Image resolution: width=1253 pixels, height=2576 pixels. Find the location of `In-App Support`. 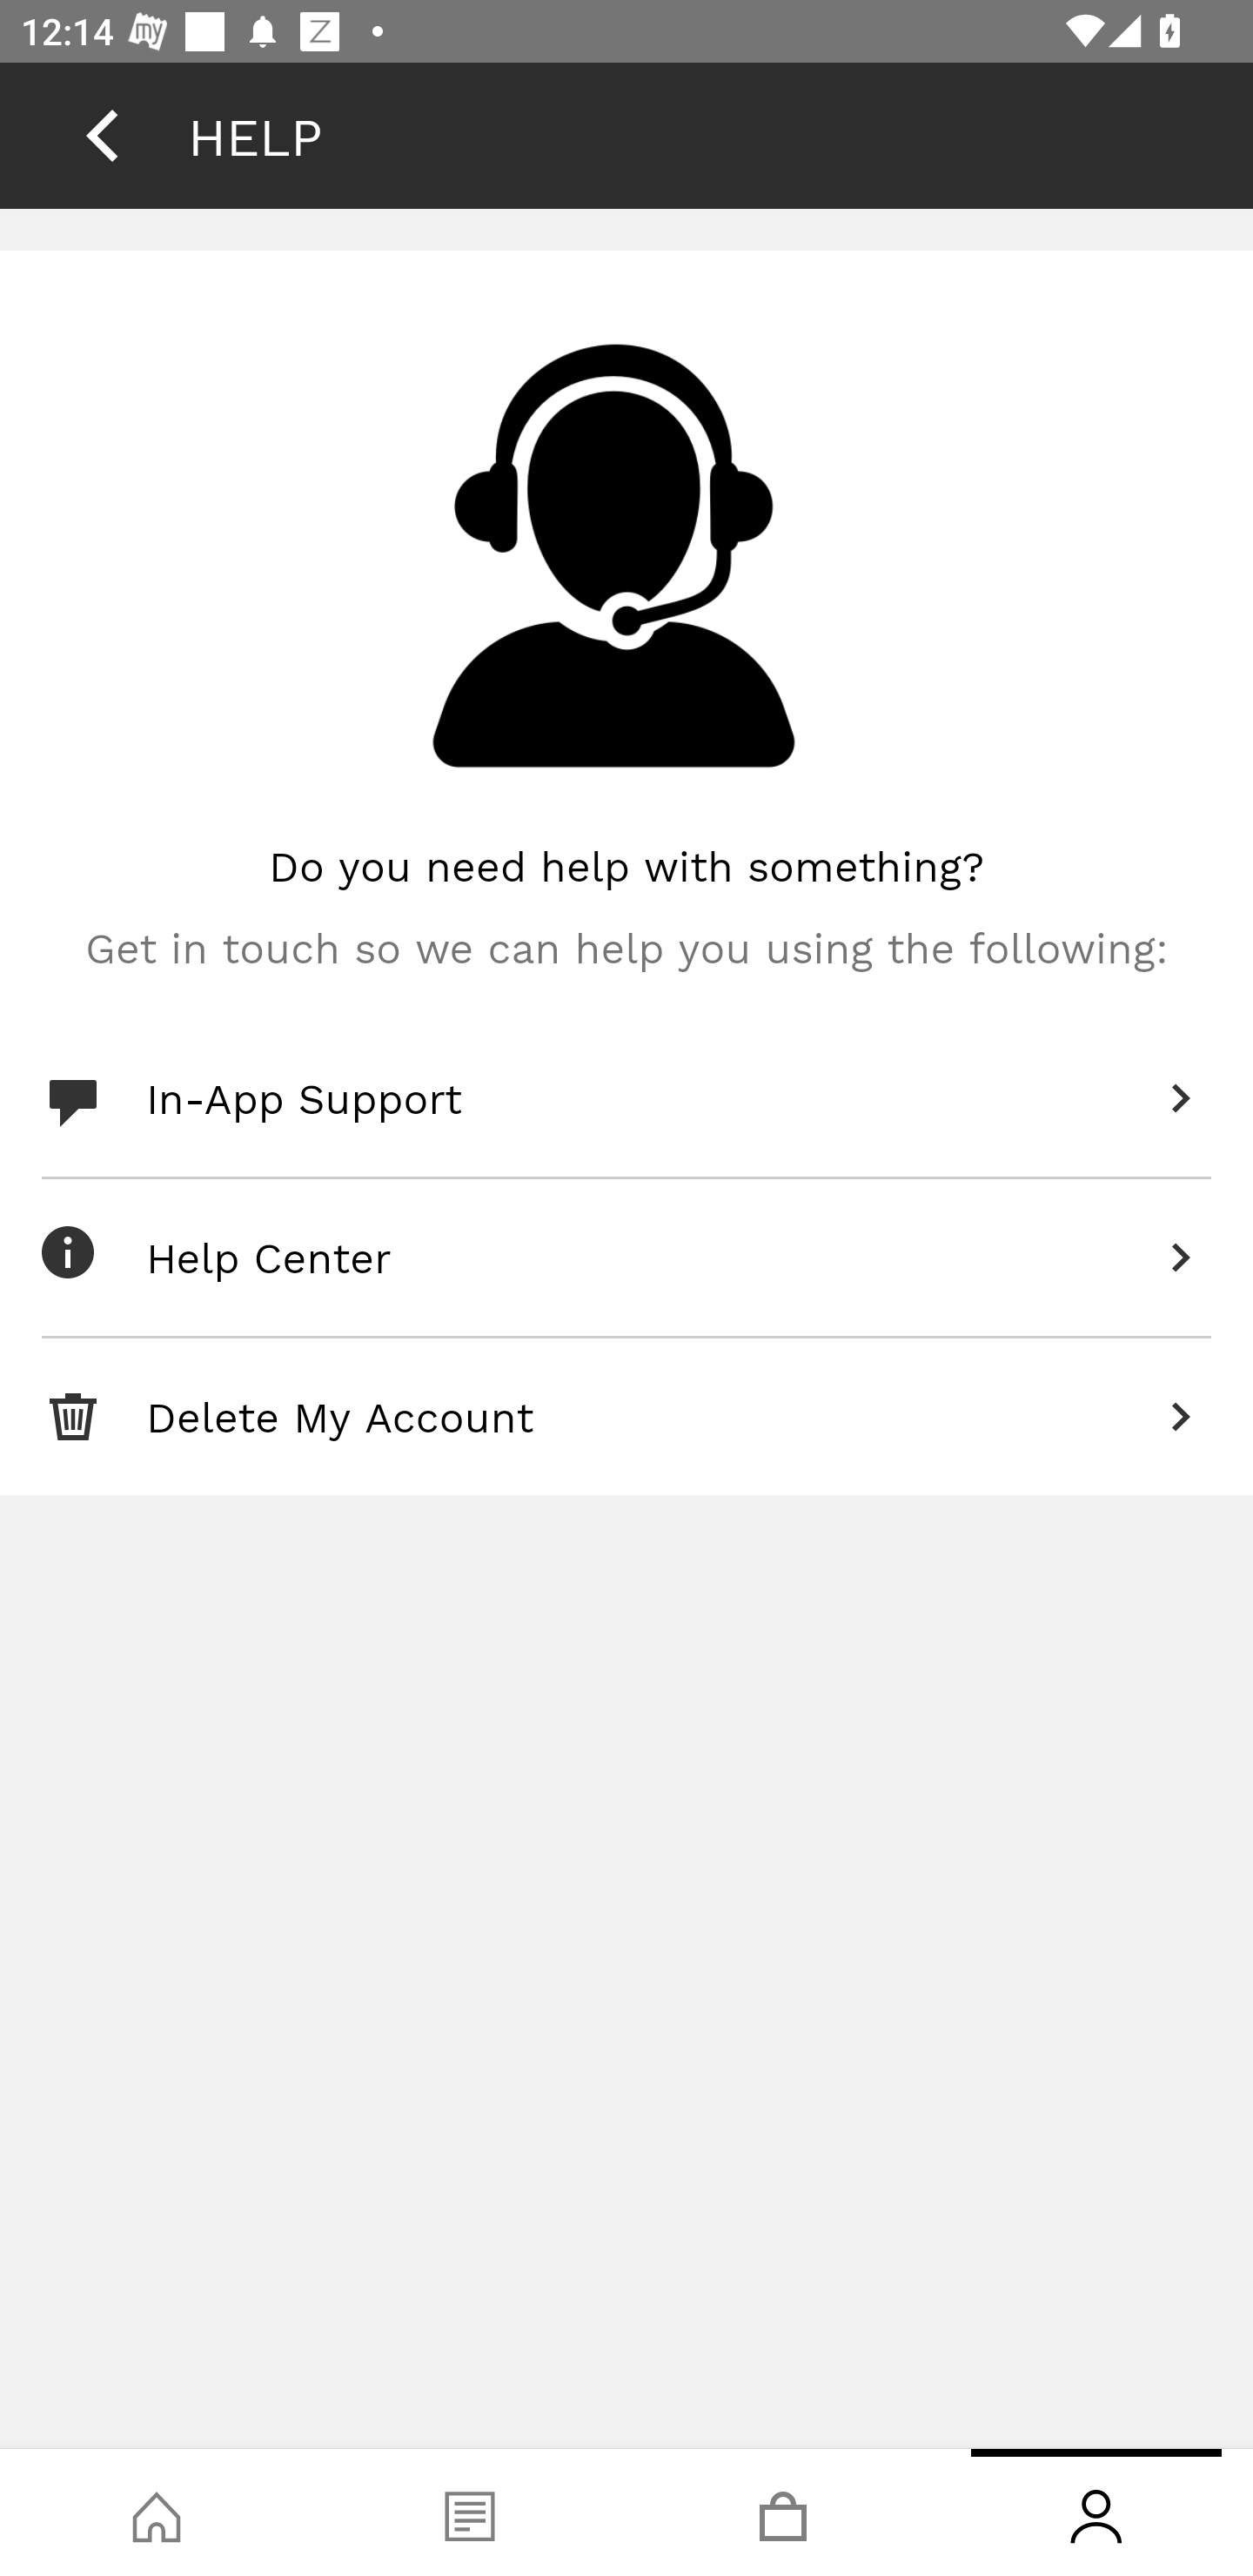

In-App Support is located at coordinates (626, 1098).